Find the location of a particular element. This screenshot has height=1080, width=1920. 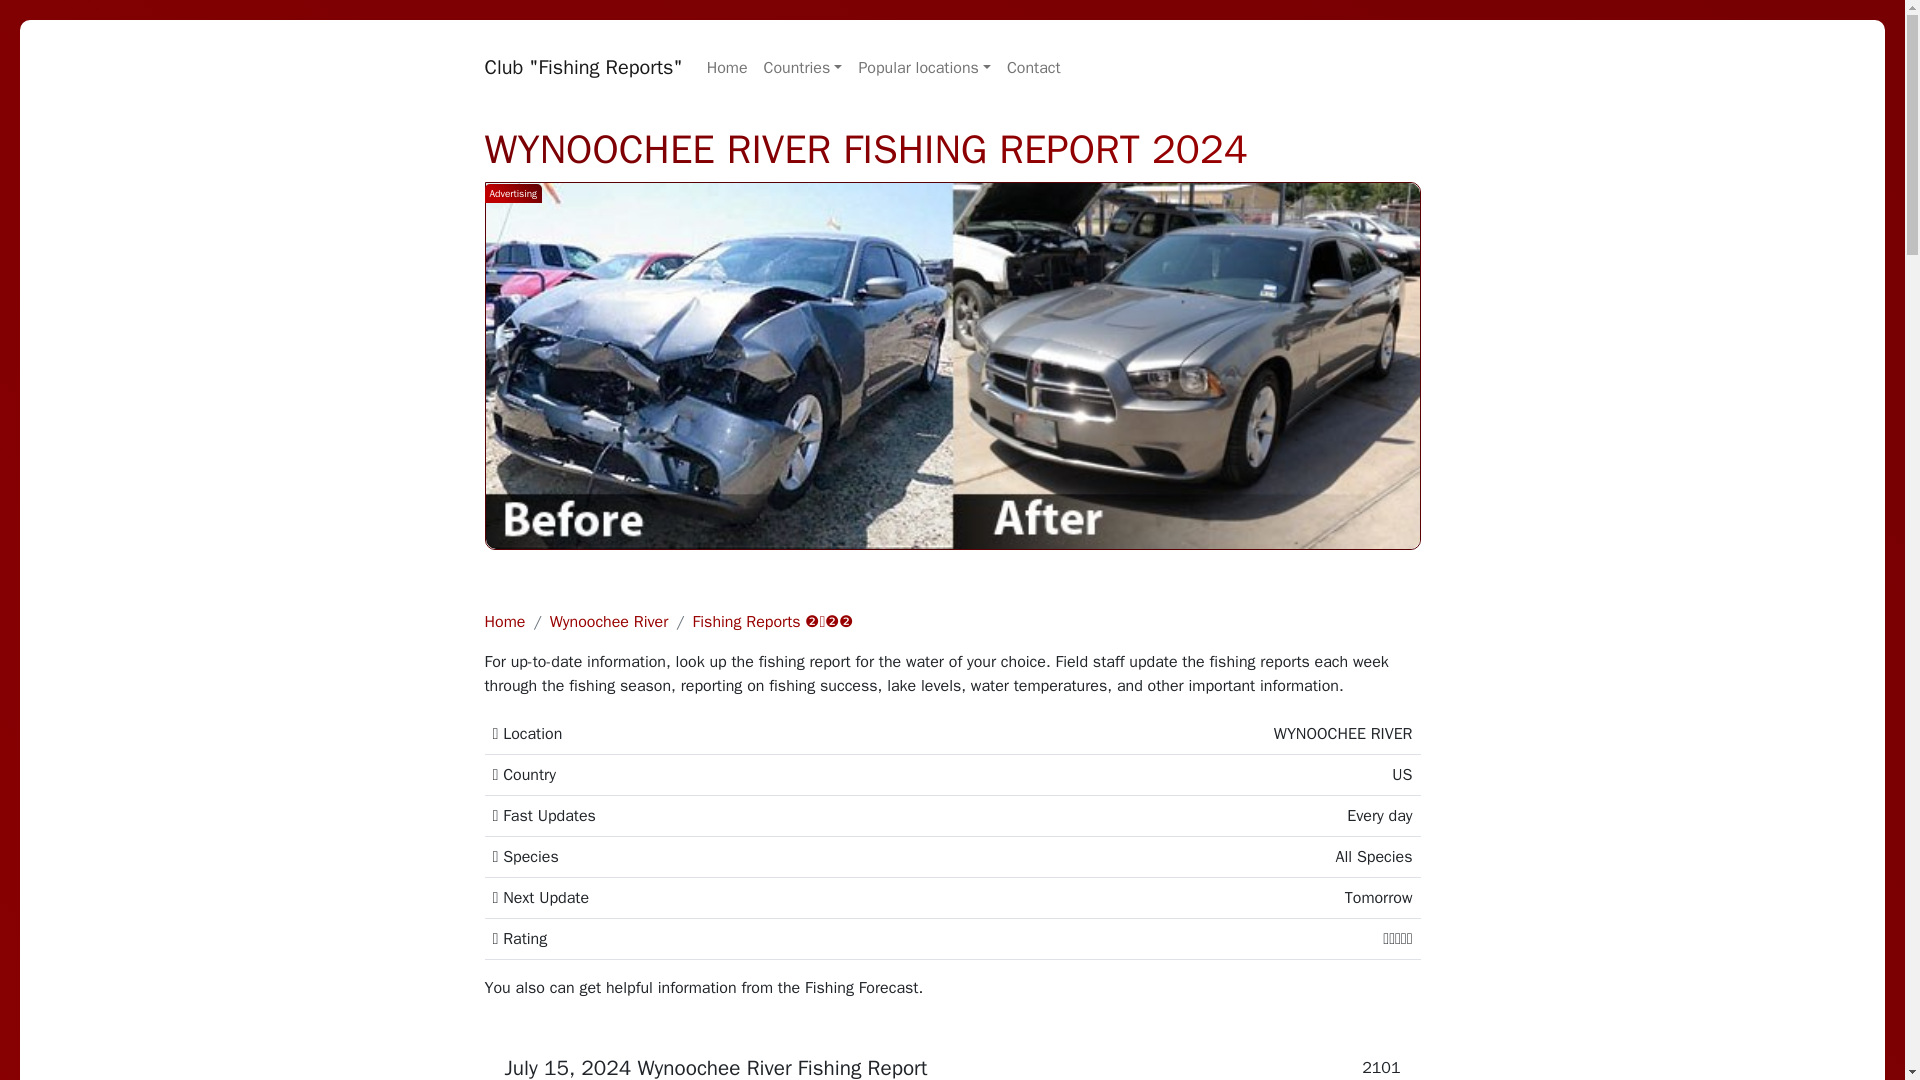

Home is located at coordinates (504, 622).